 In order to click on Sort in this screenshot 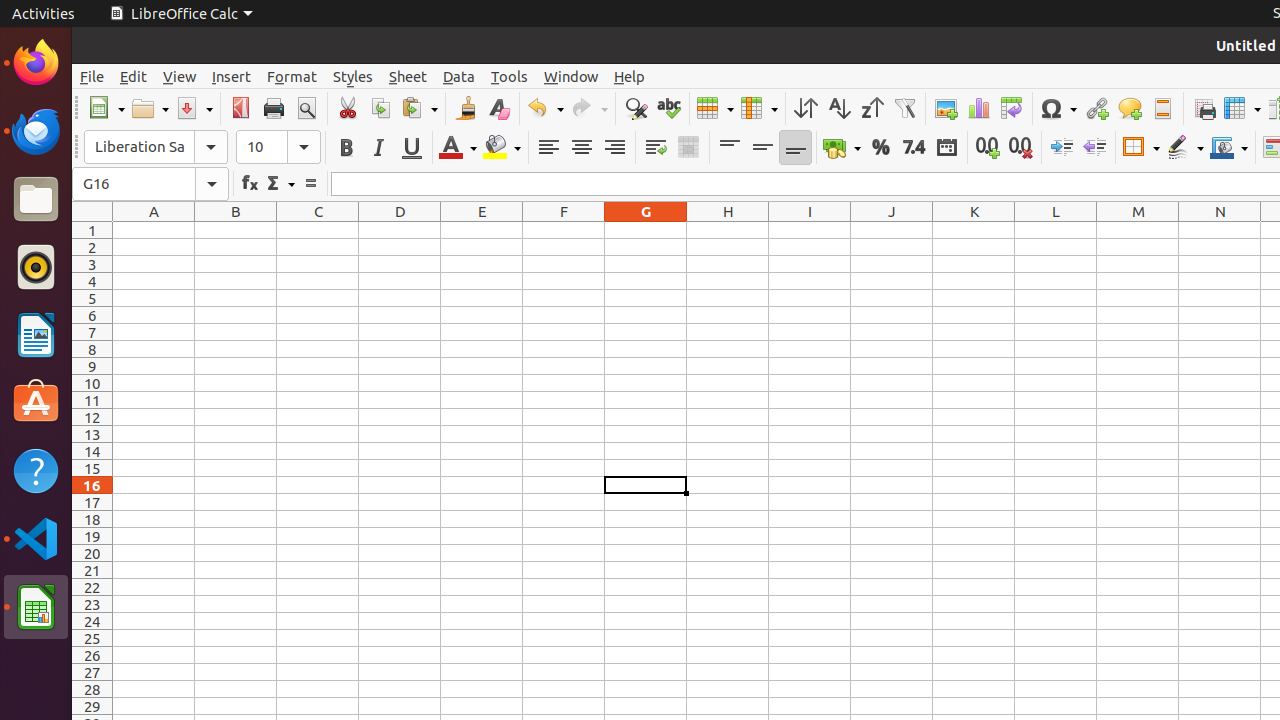, I will do `click(806, 108)`.